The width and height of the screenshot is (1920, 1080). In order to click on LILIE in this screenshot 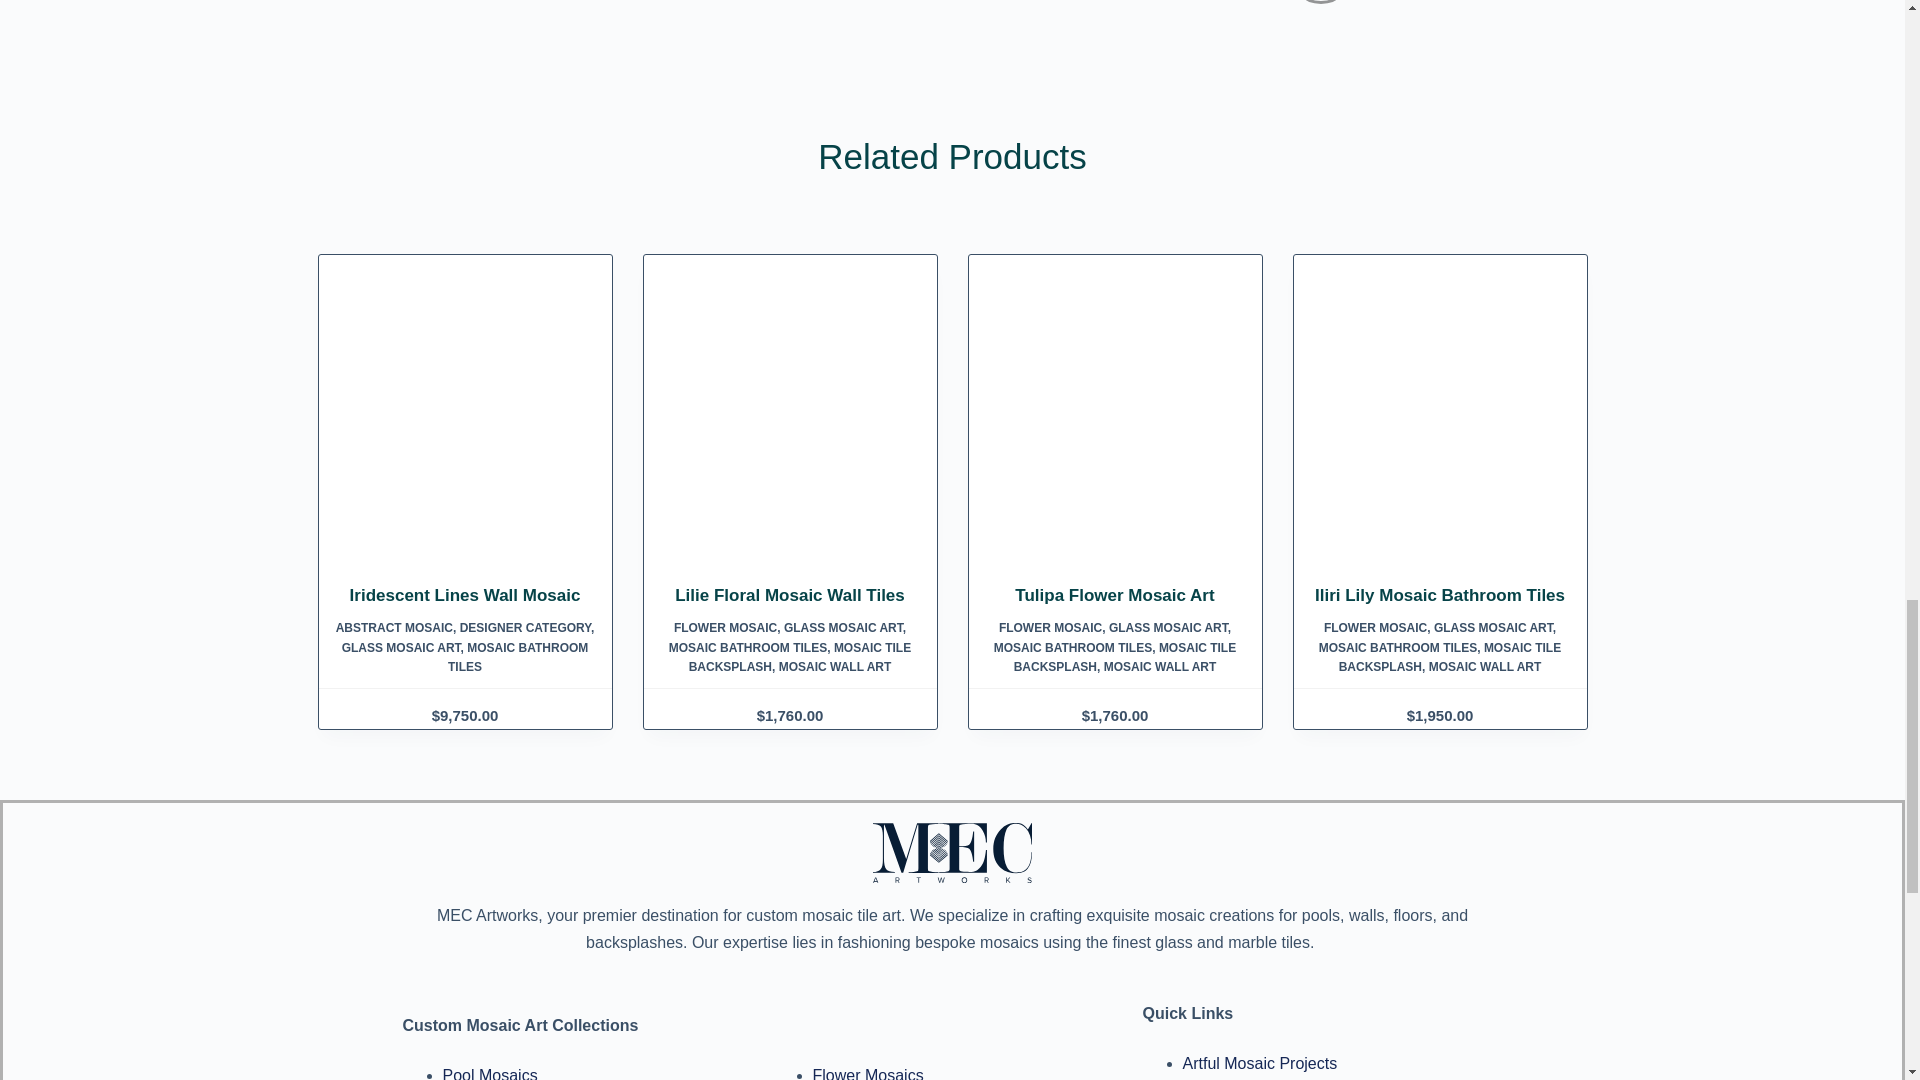, I will do `click(788, 422)`.